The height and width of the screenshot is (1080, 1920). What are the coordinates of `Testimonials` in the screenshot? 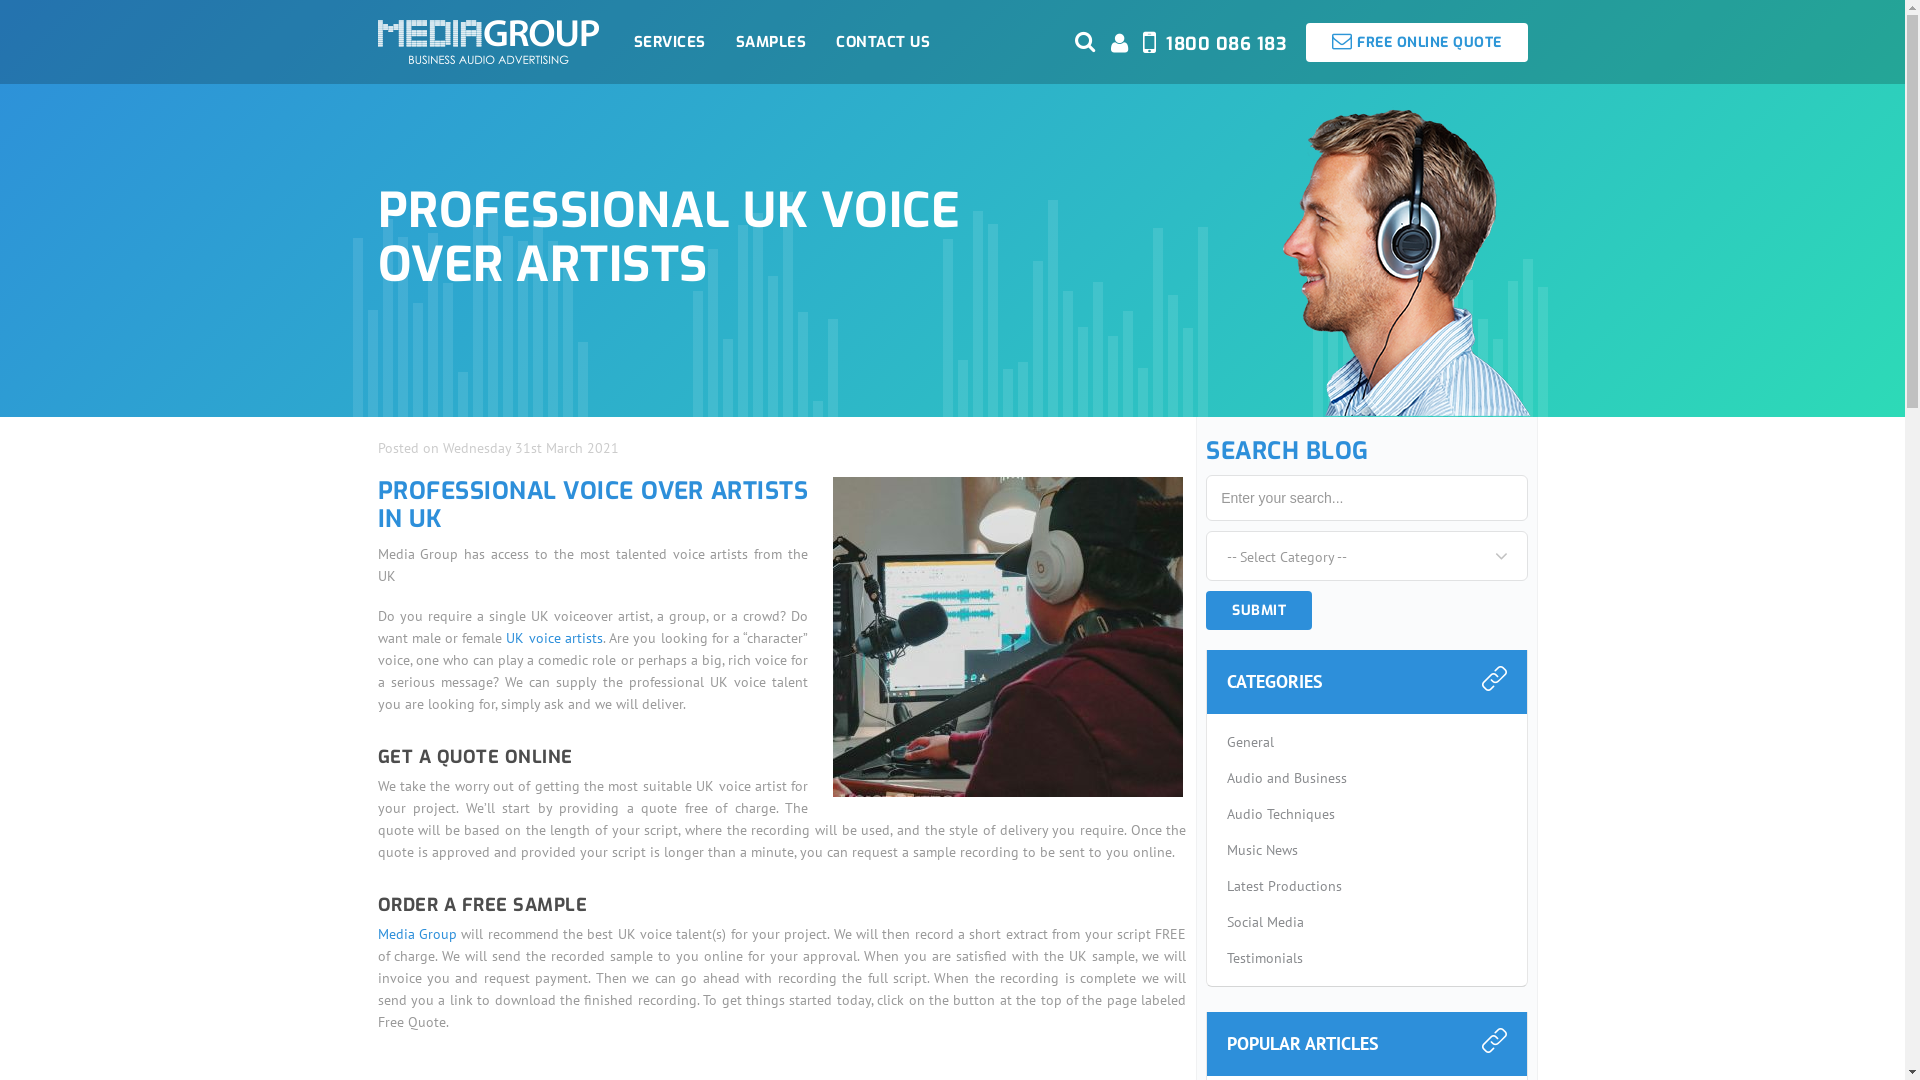 It's located at (1366, 958).